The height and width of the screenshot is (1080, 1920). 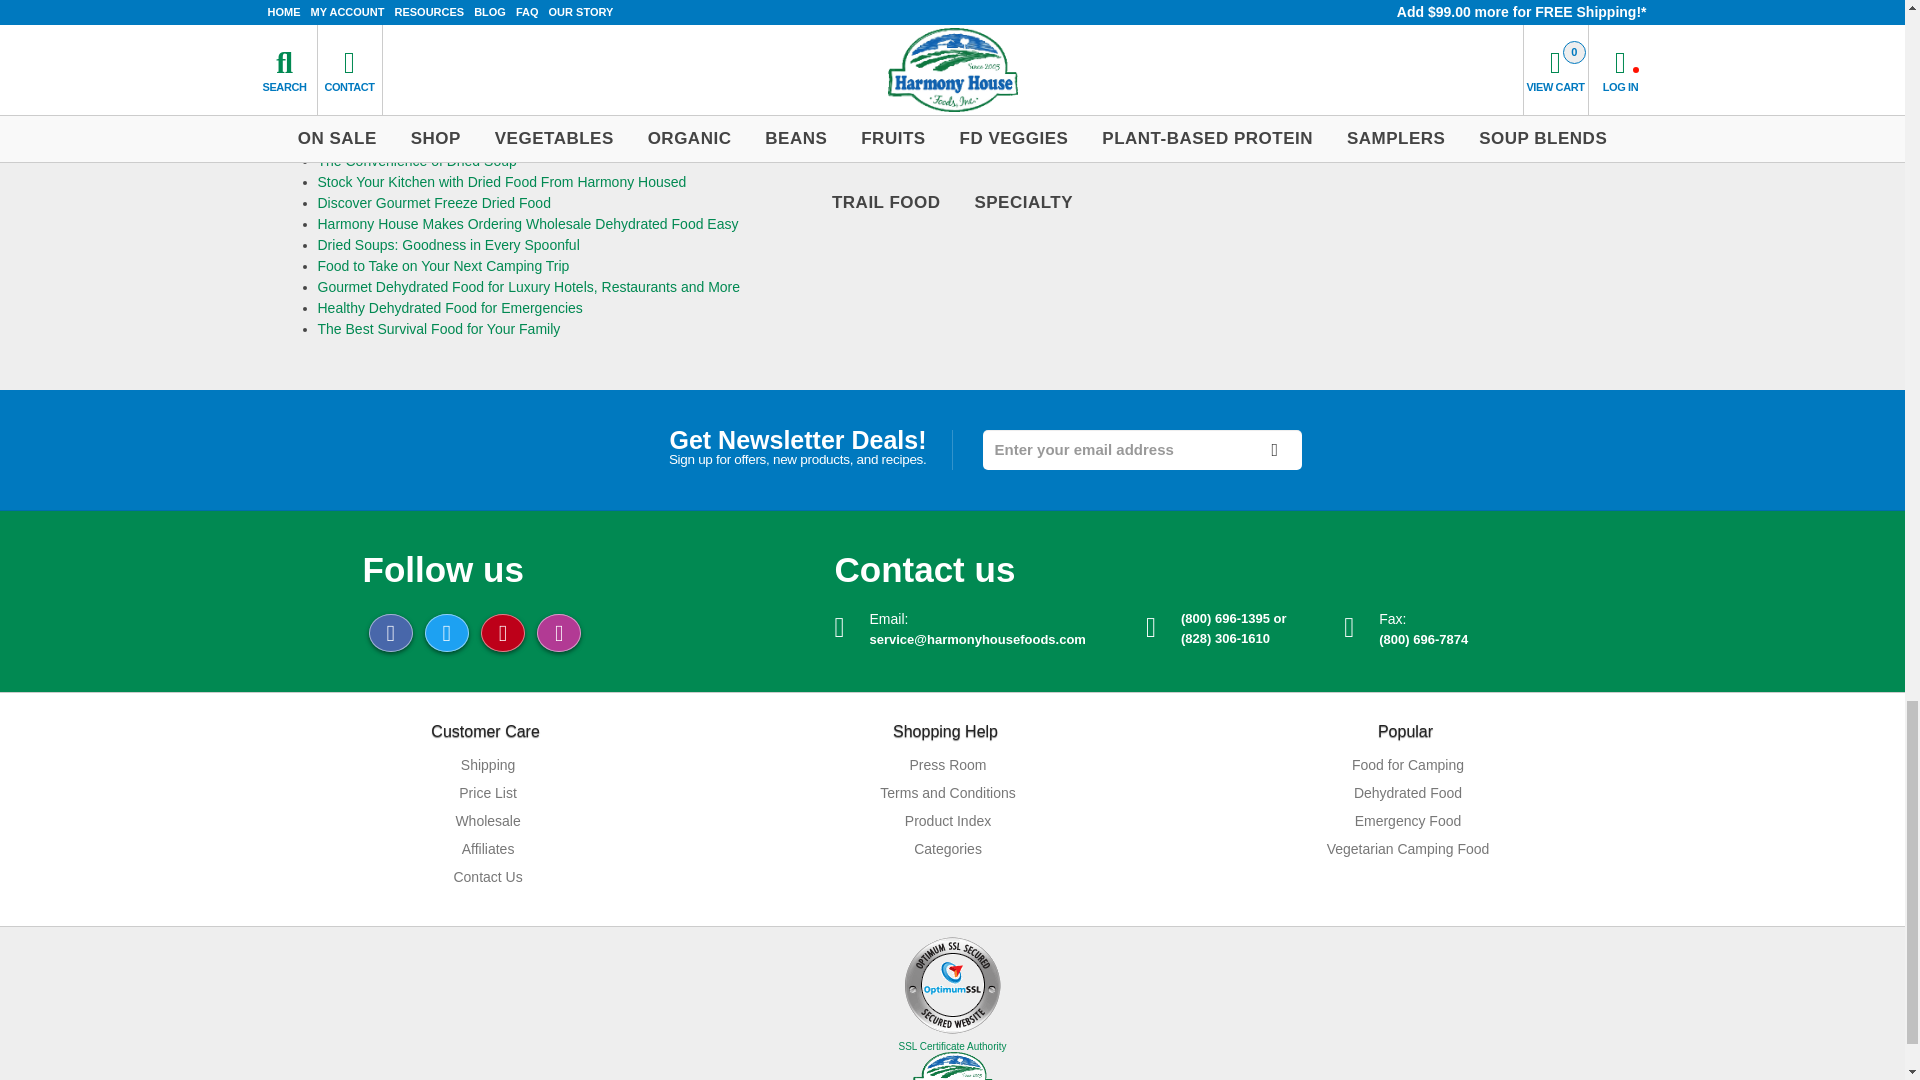 What do you see at coordinates (450, 308) in the screenshot?
I see `Healthy Dehydrated Food for Emergencies` at bounding box center [450, 308].